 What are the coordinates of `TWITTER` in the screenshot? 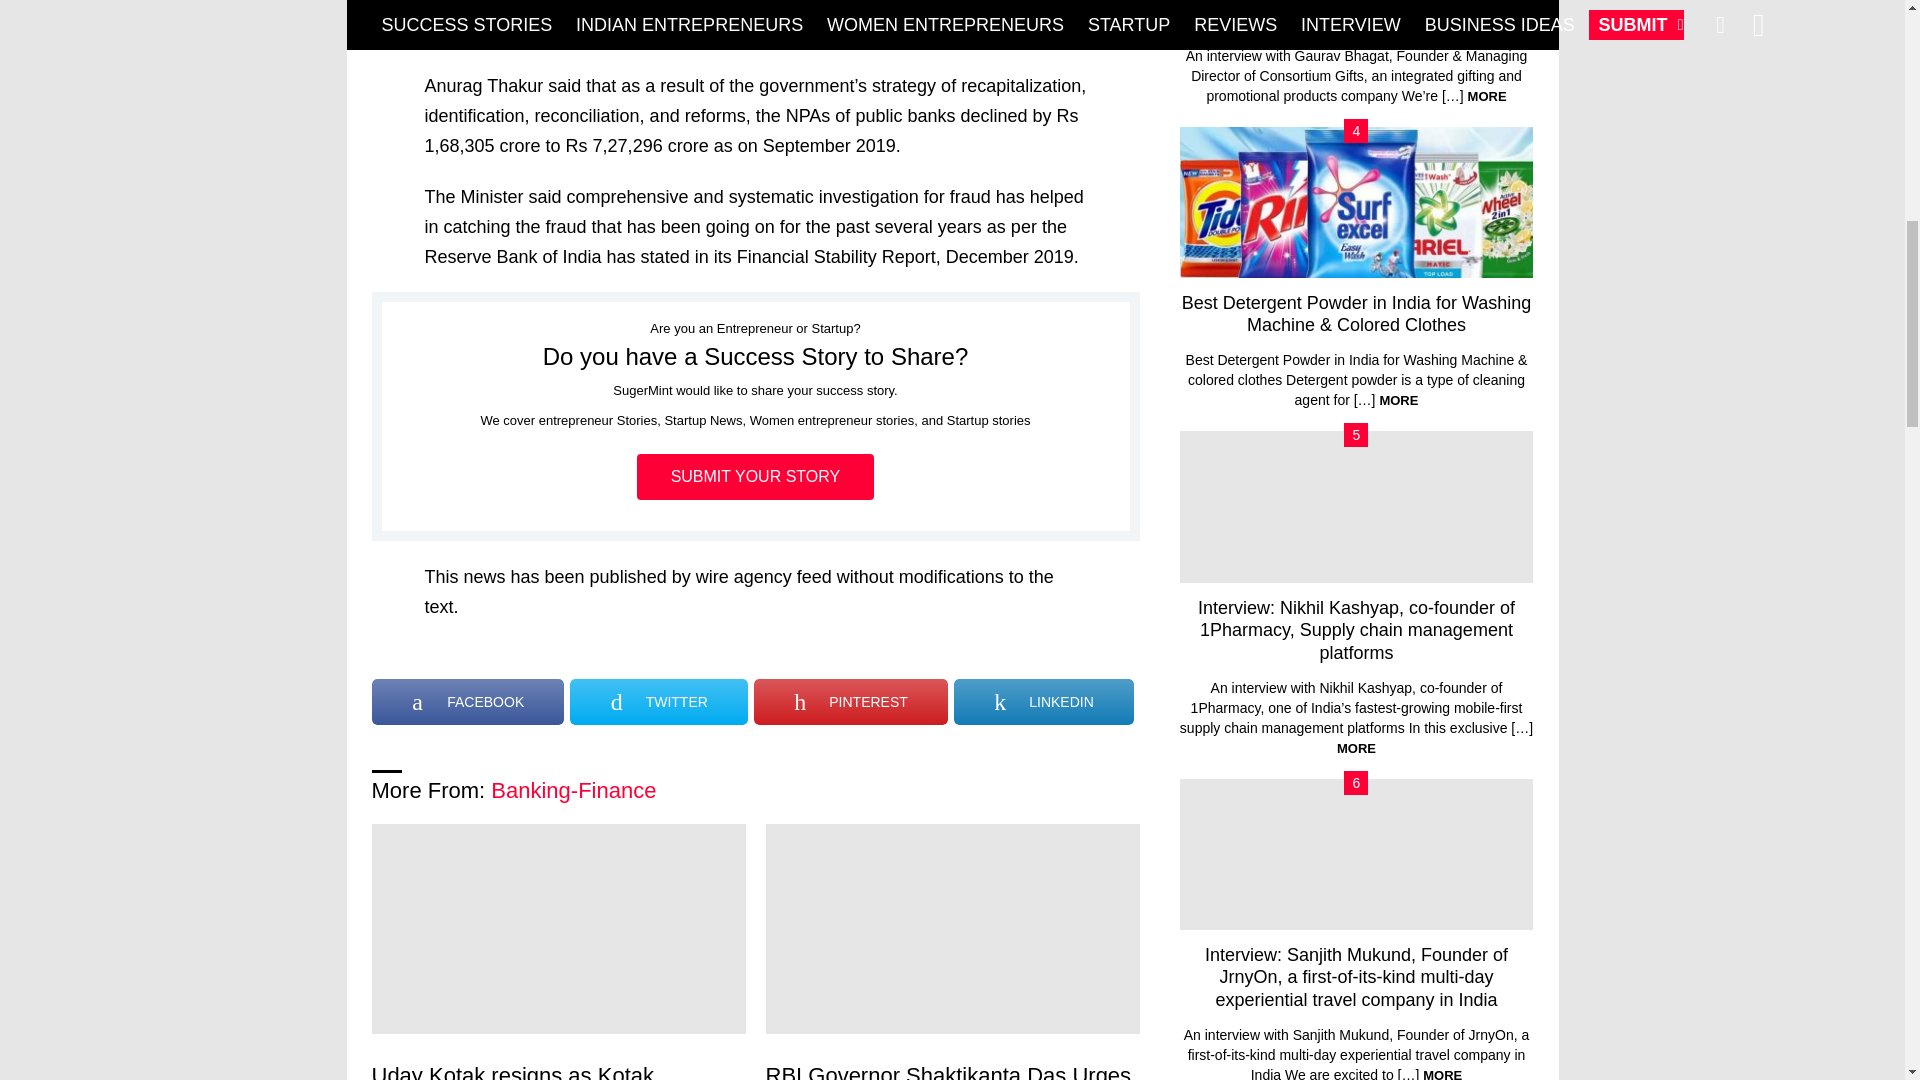 It's located at (659, 702).